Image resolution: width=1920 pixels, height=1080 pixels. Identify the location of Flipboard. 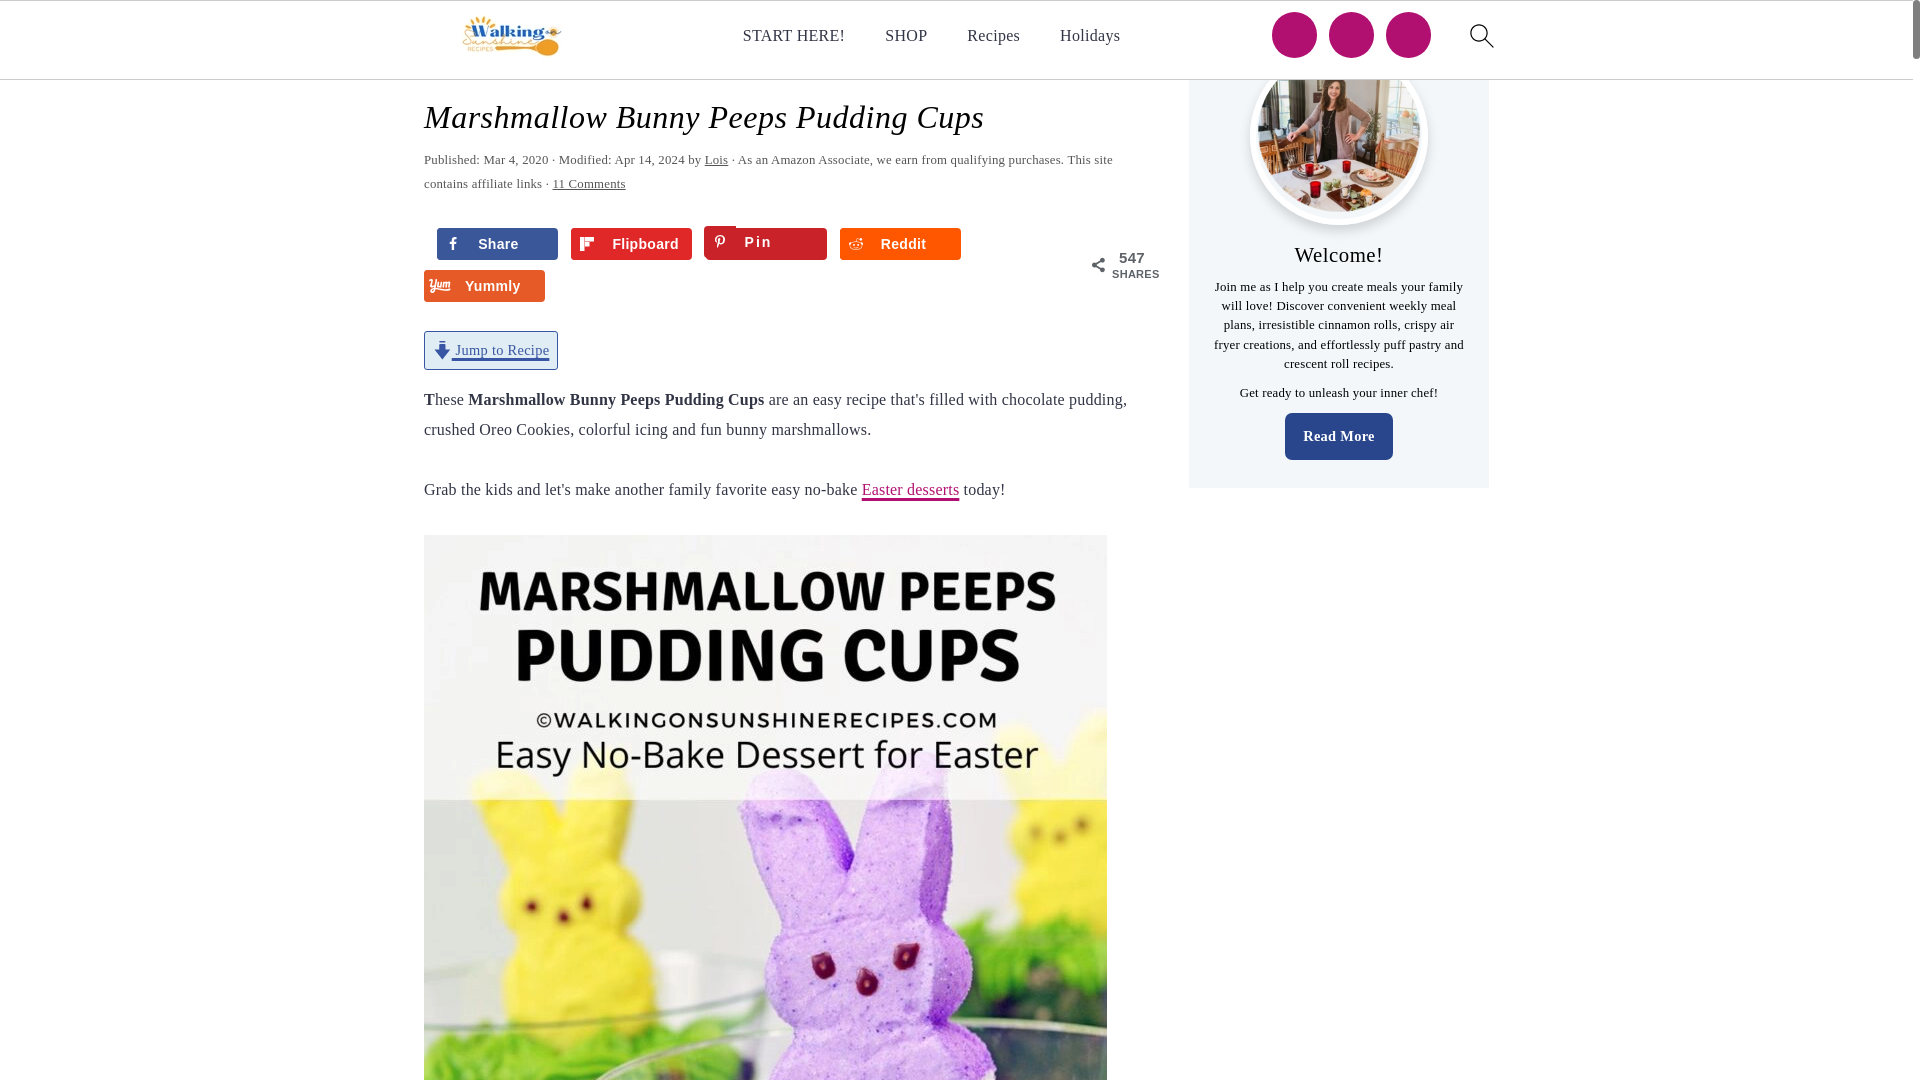
(630, 244).